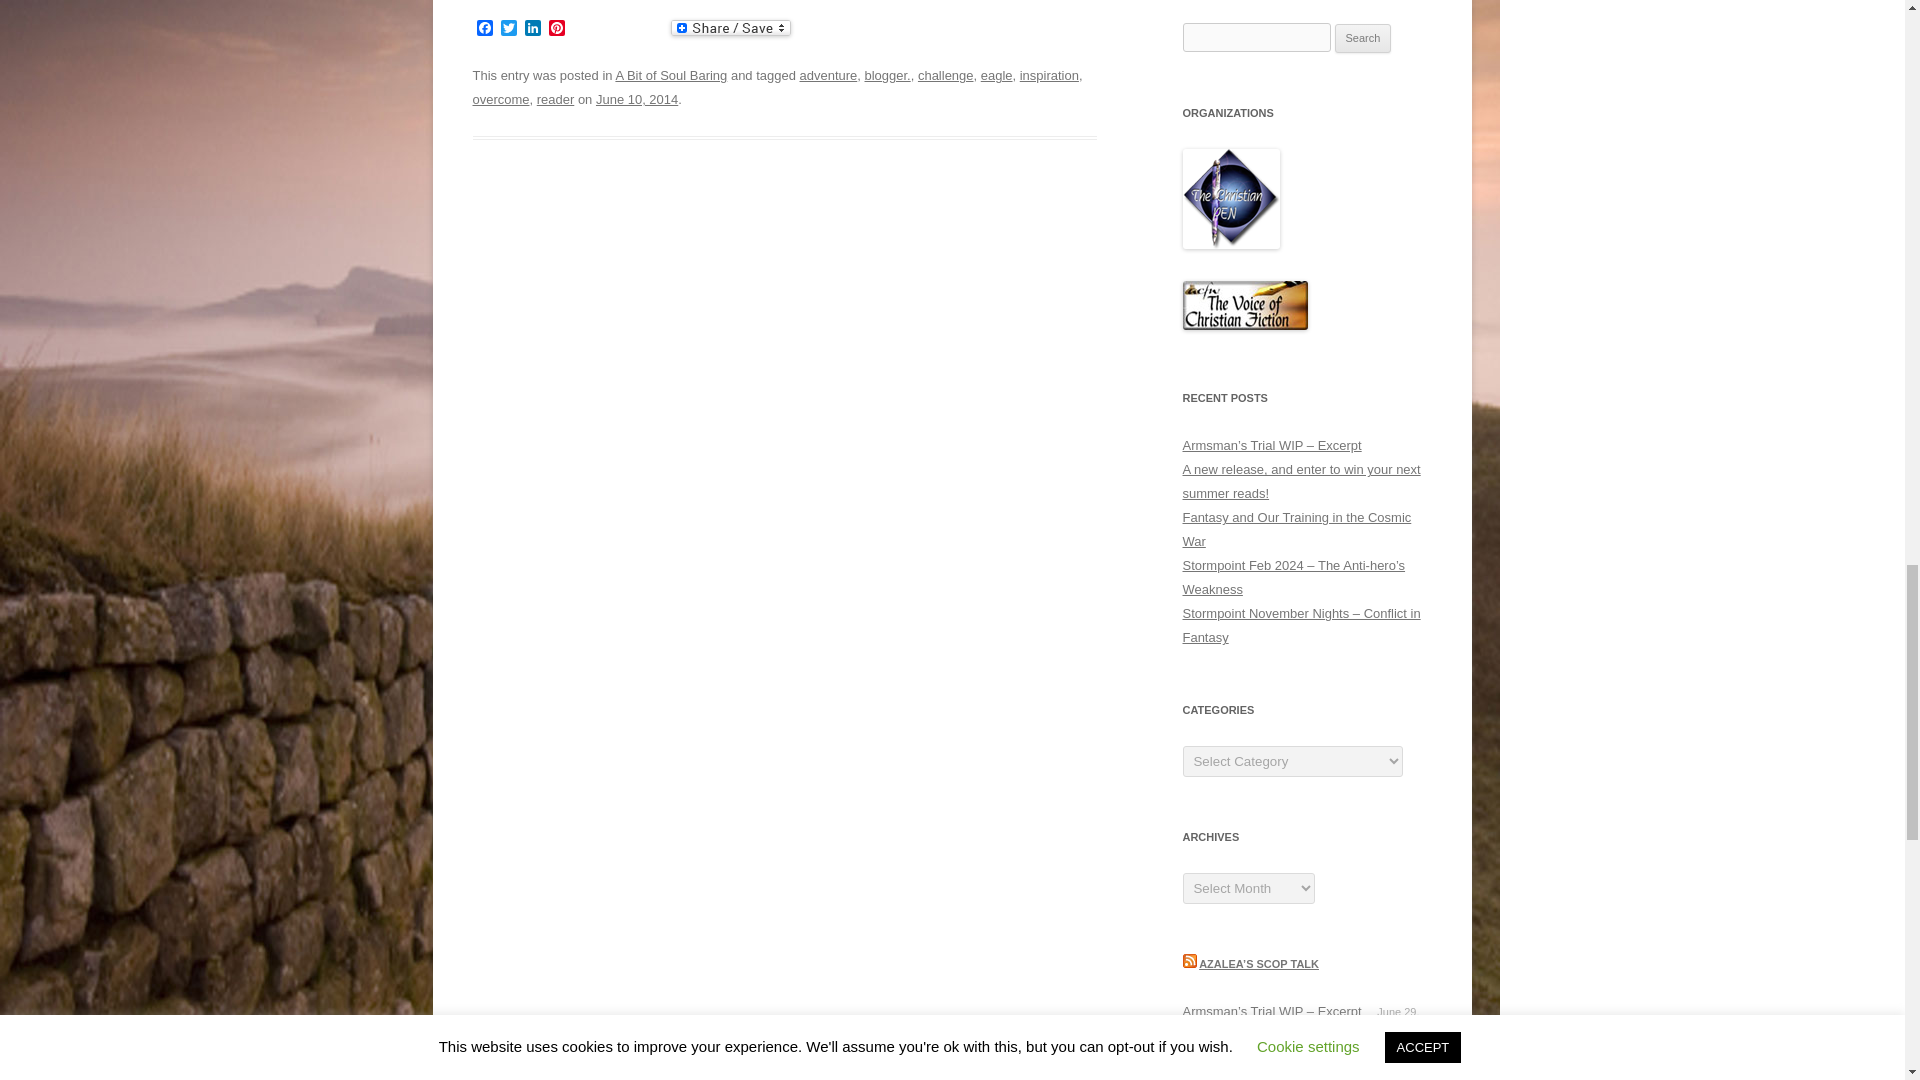 Image resolution: width=1920 pixels, height=1080 pixels. Describe the element at coordinates (508, 29) in the screenshot. I see `Twitter` at that location.